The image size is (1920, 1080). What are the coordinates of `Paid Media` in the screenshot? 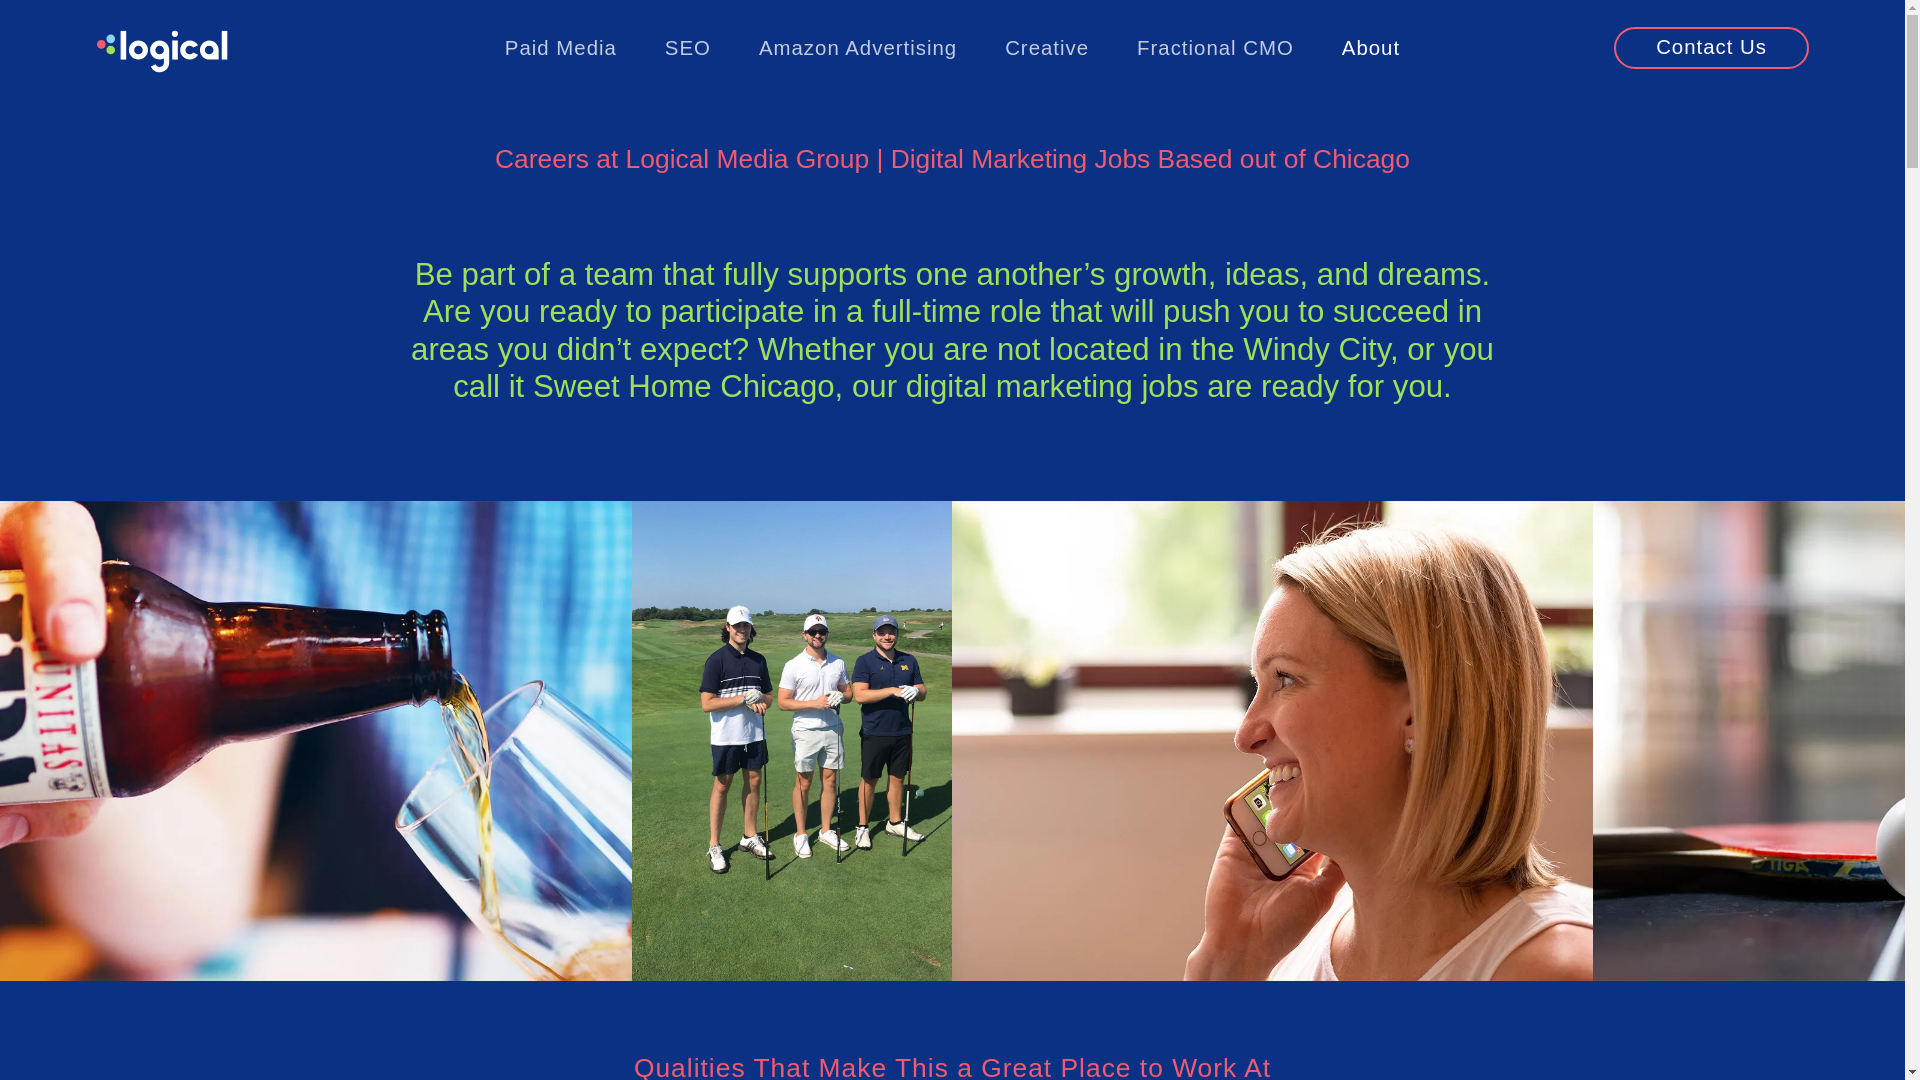 It's located at (561, 48).